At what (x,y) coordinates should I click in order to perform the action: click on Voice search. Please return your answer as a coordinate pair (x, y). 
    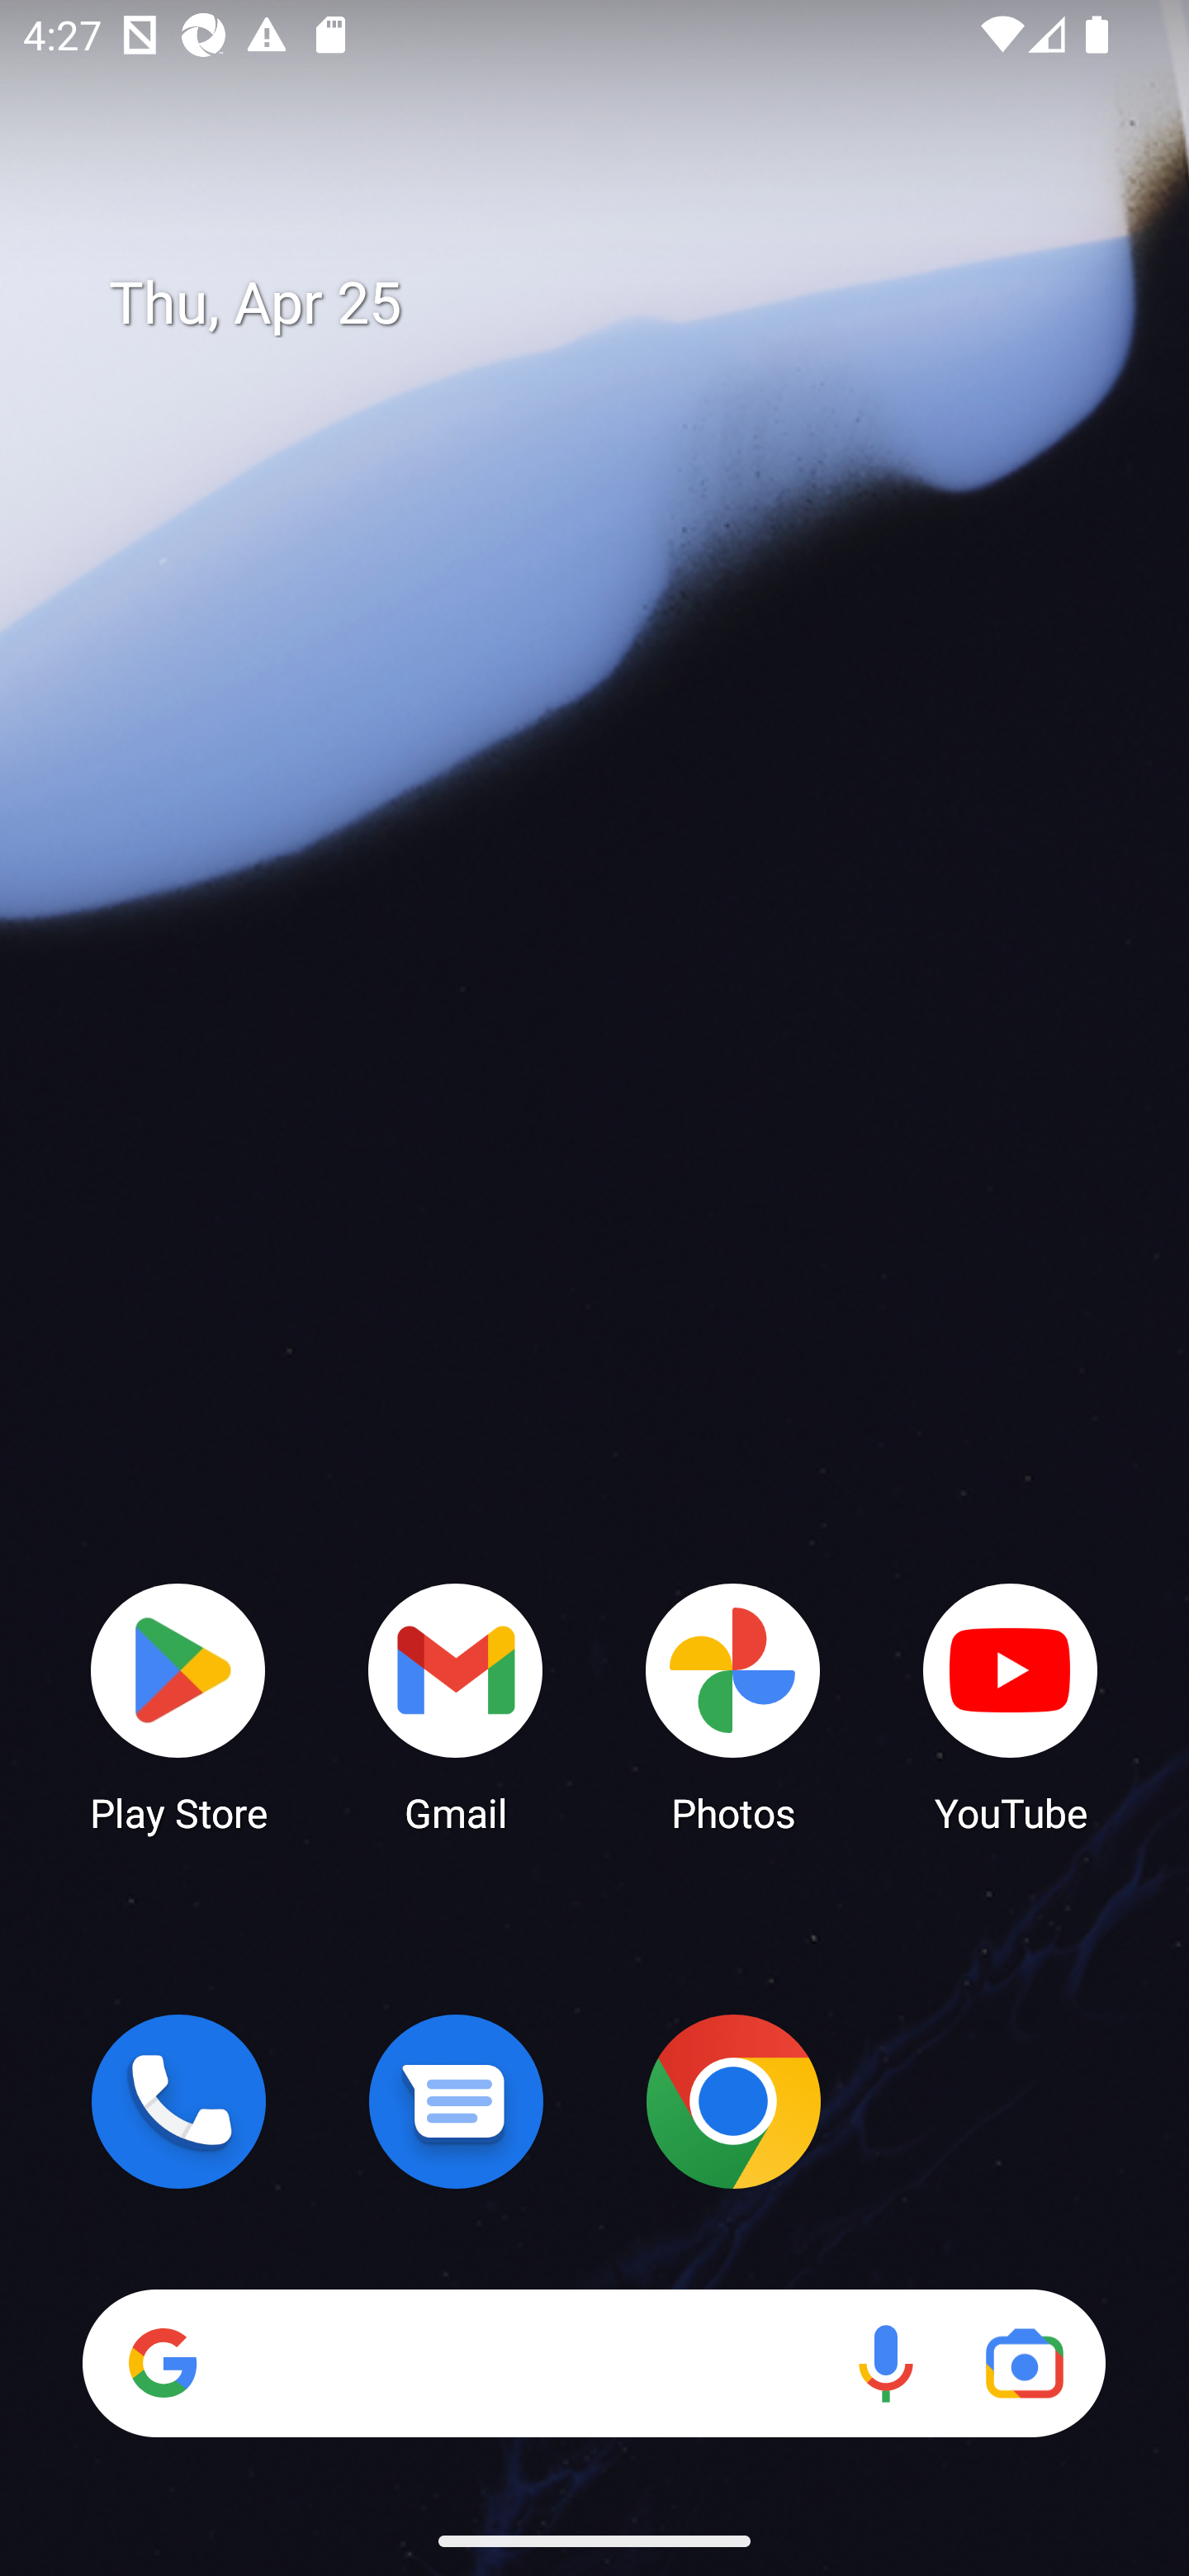
    Looking at the image, I should click on (885, 2363).